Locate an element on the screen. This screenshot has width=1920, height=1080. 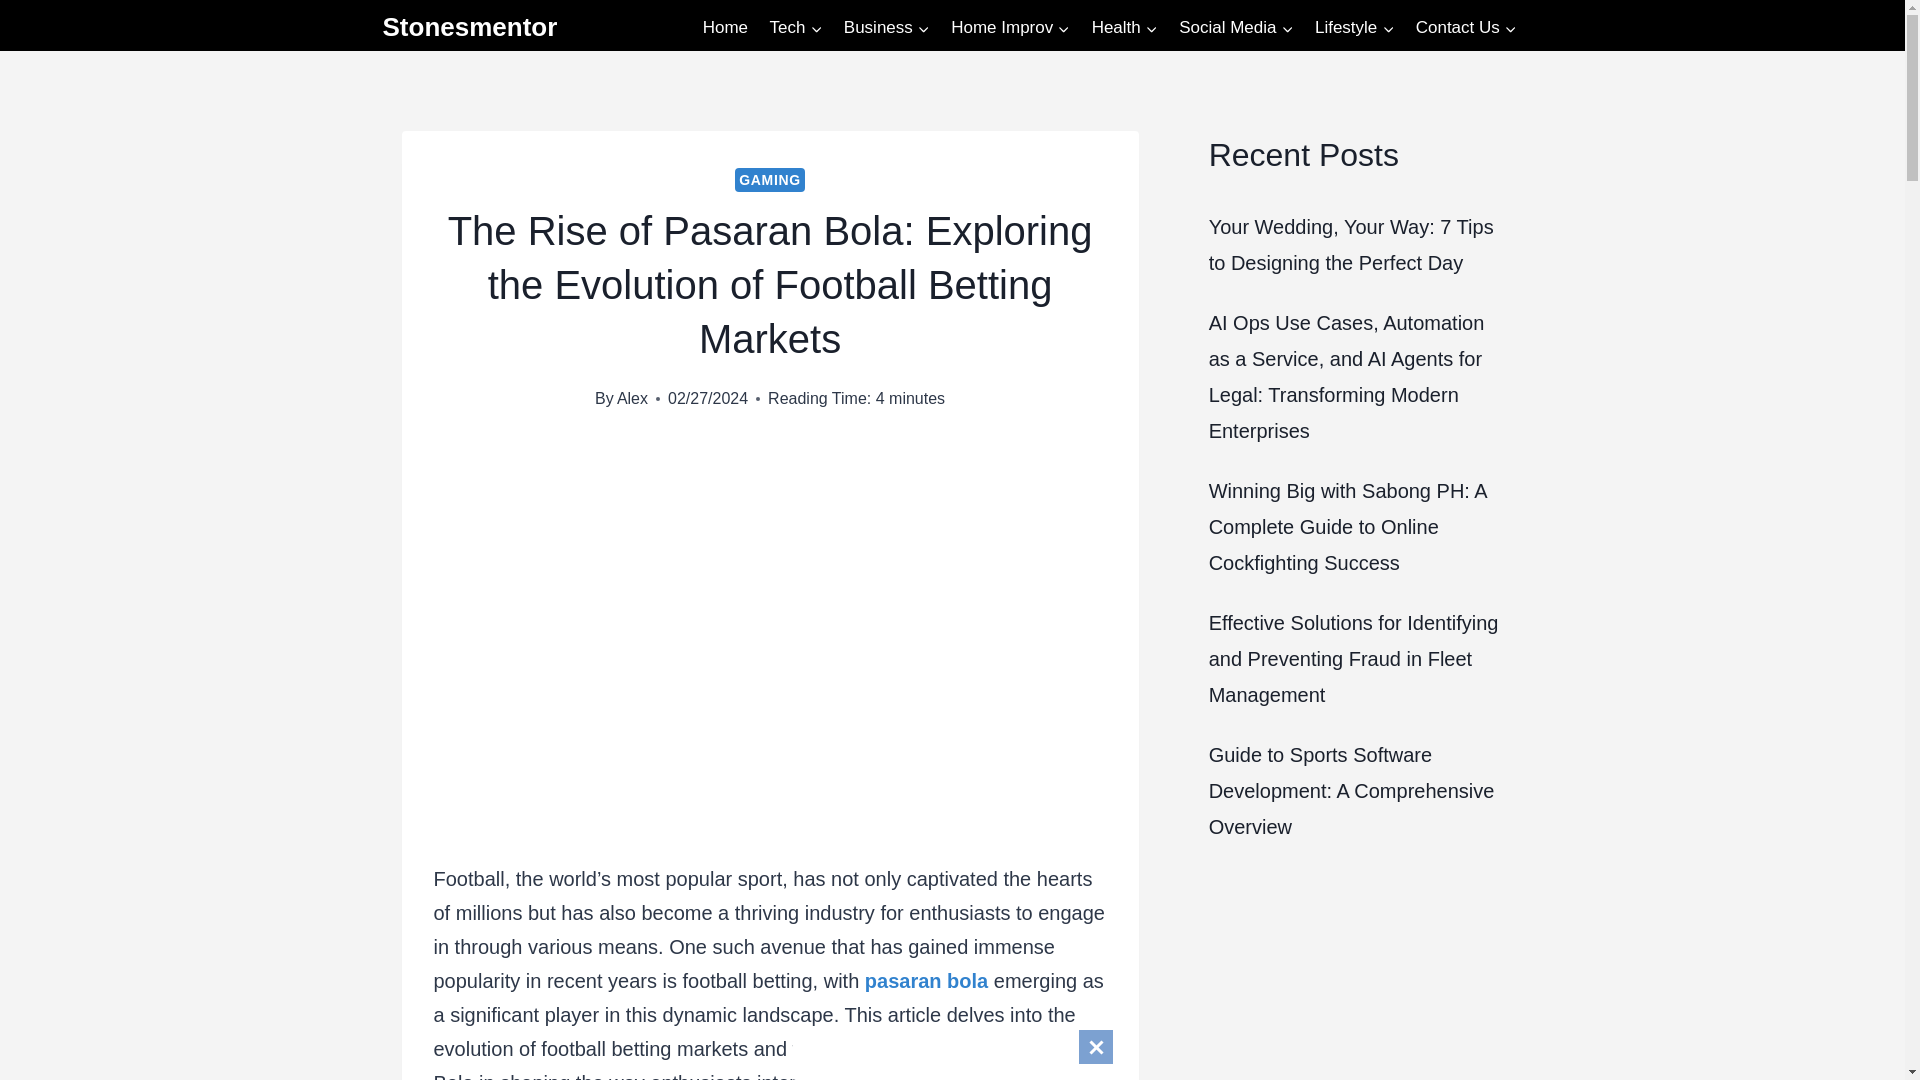
Home is located at coordinates (724, 28).